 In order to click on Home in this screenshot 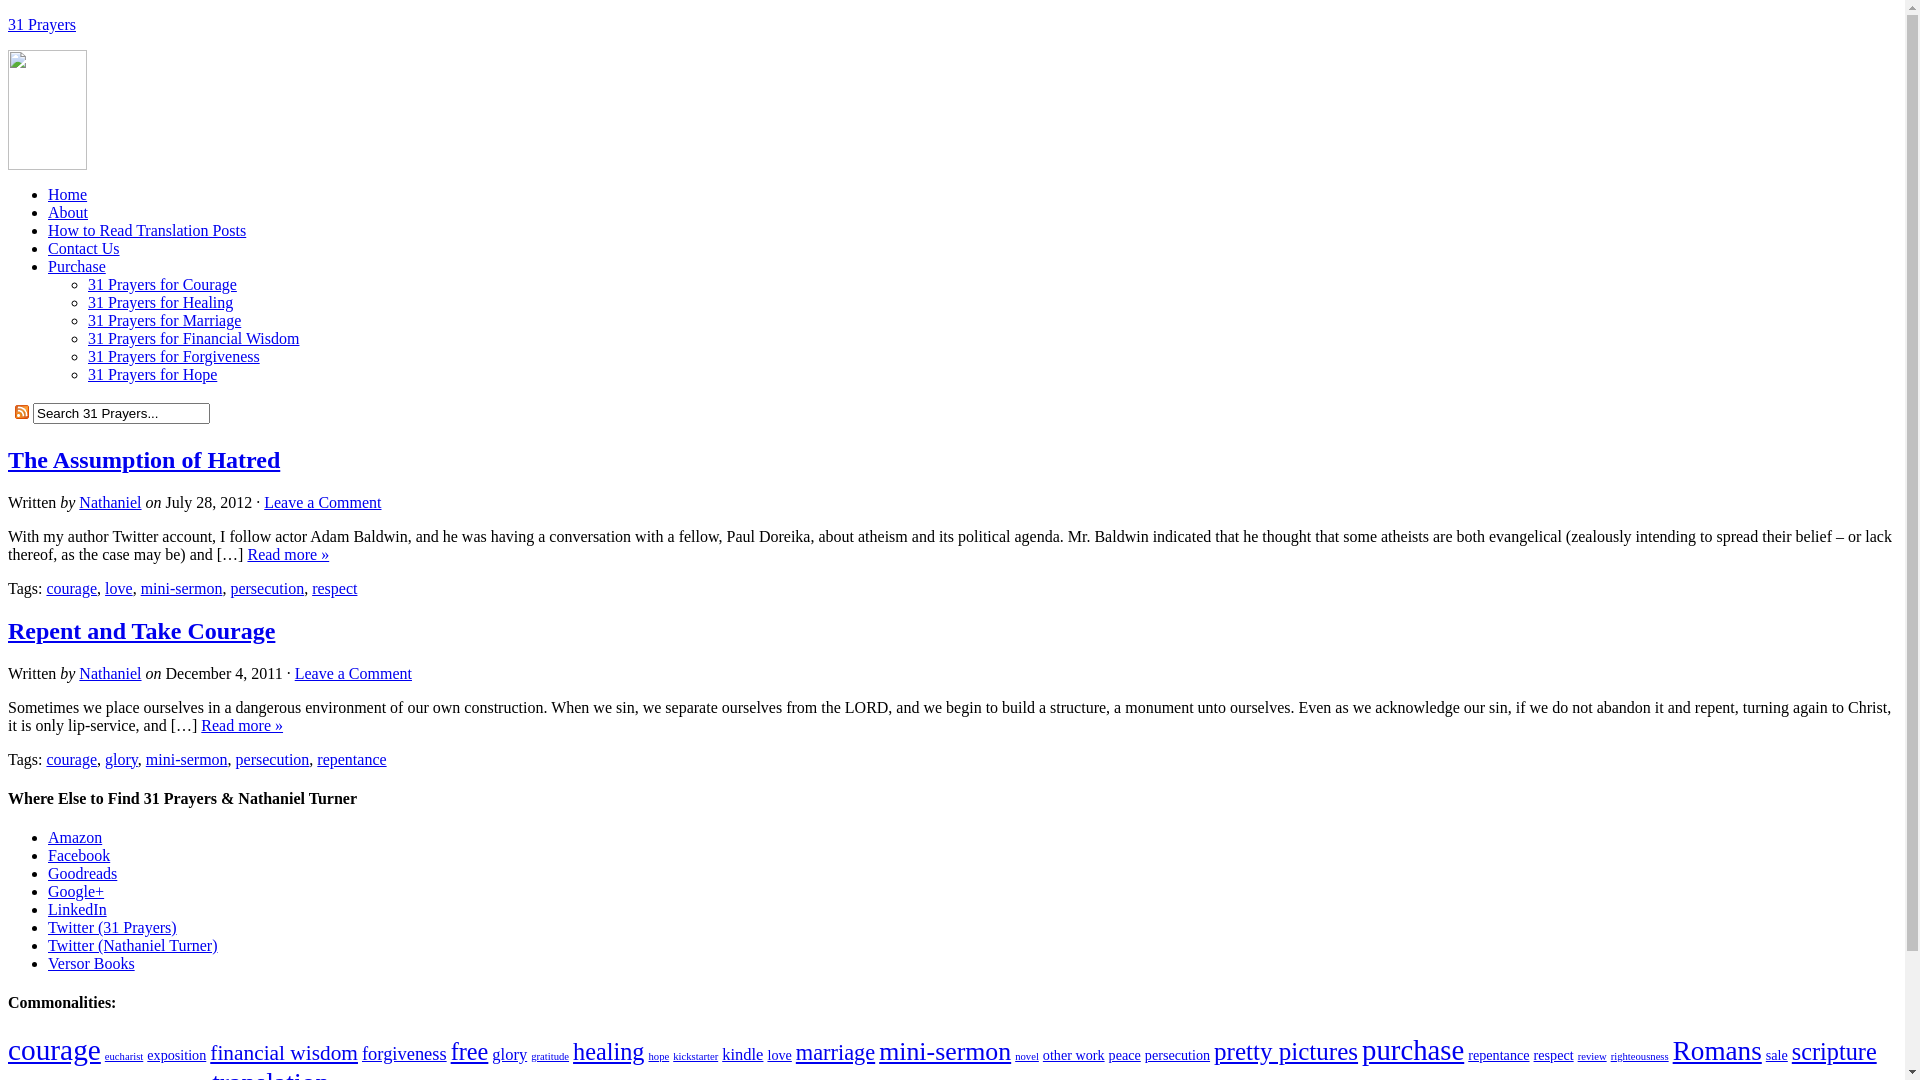, I will do `click(68, 194)`.